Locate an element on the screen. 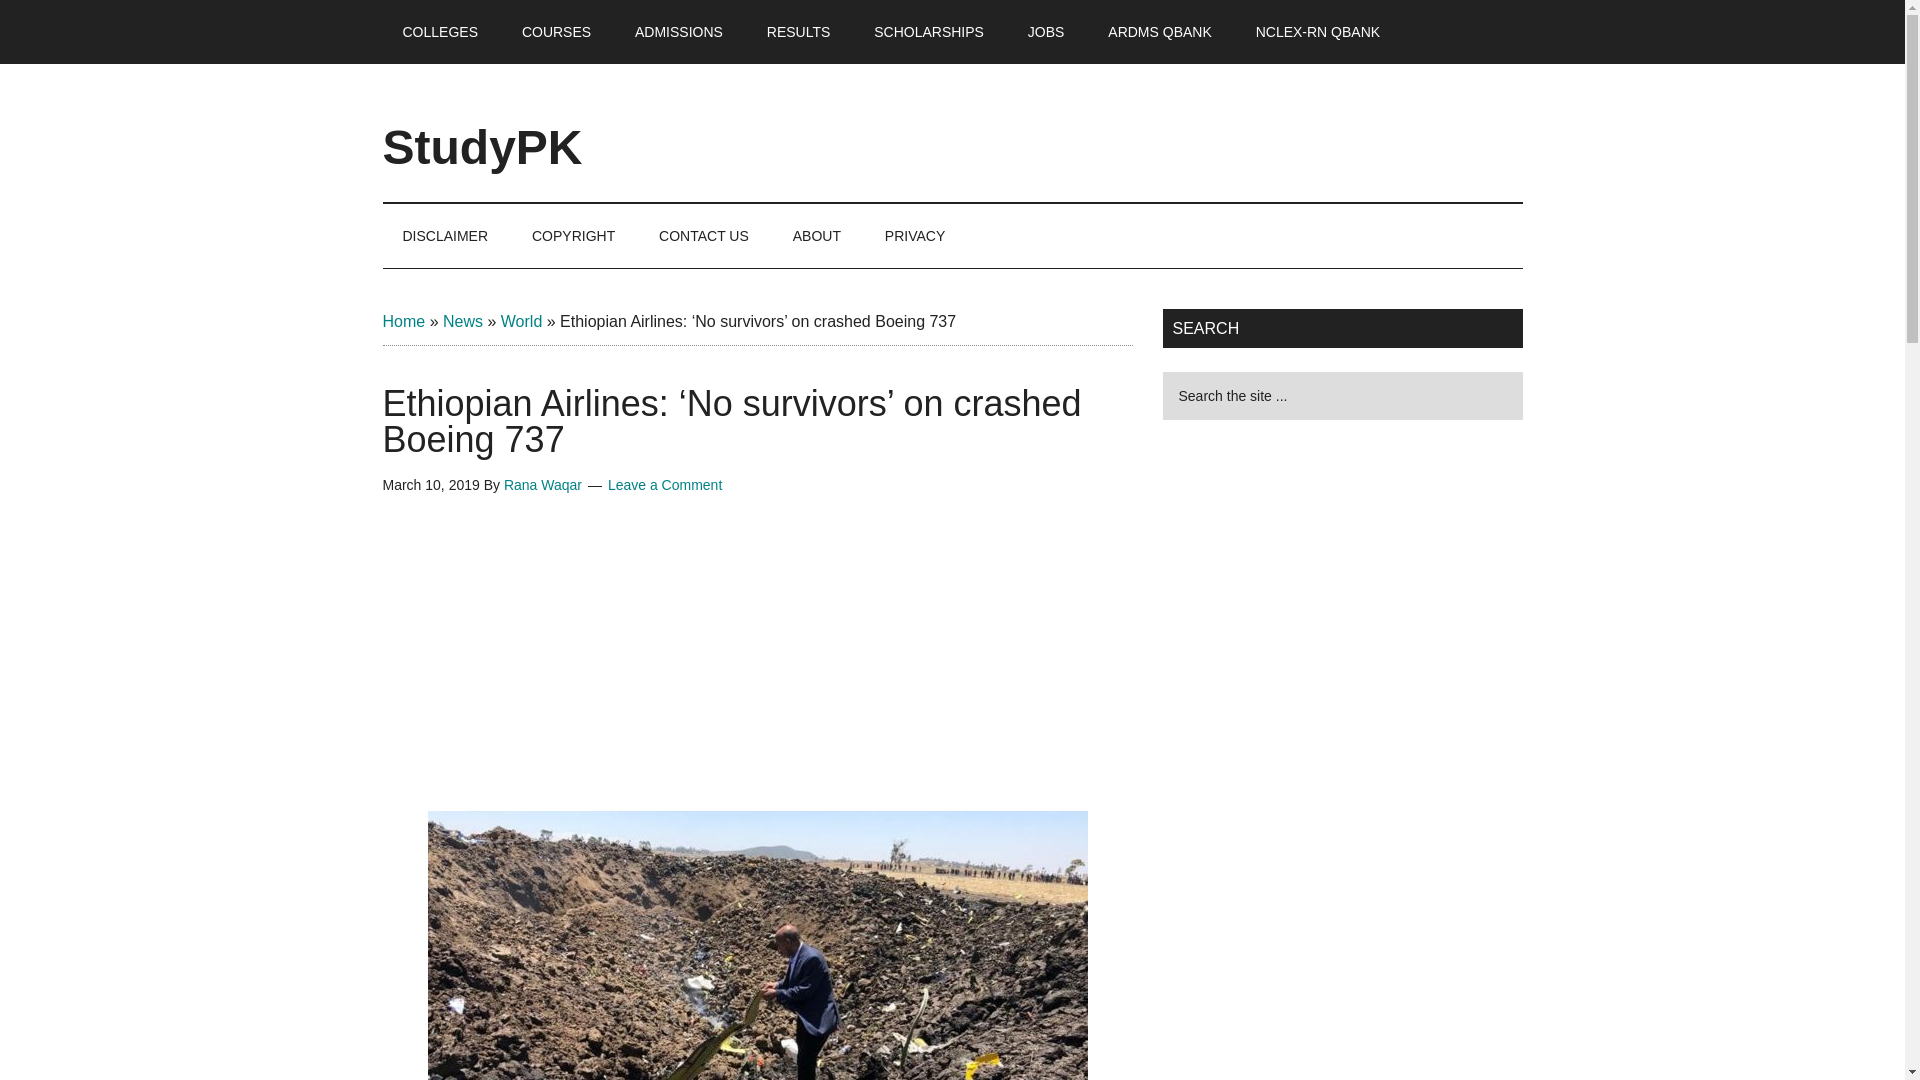 Image resolution: width=1920 pixels, height=1080 pixels. ARDMS QBANK is located at coordinates (1159, 32).